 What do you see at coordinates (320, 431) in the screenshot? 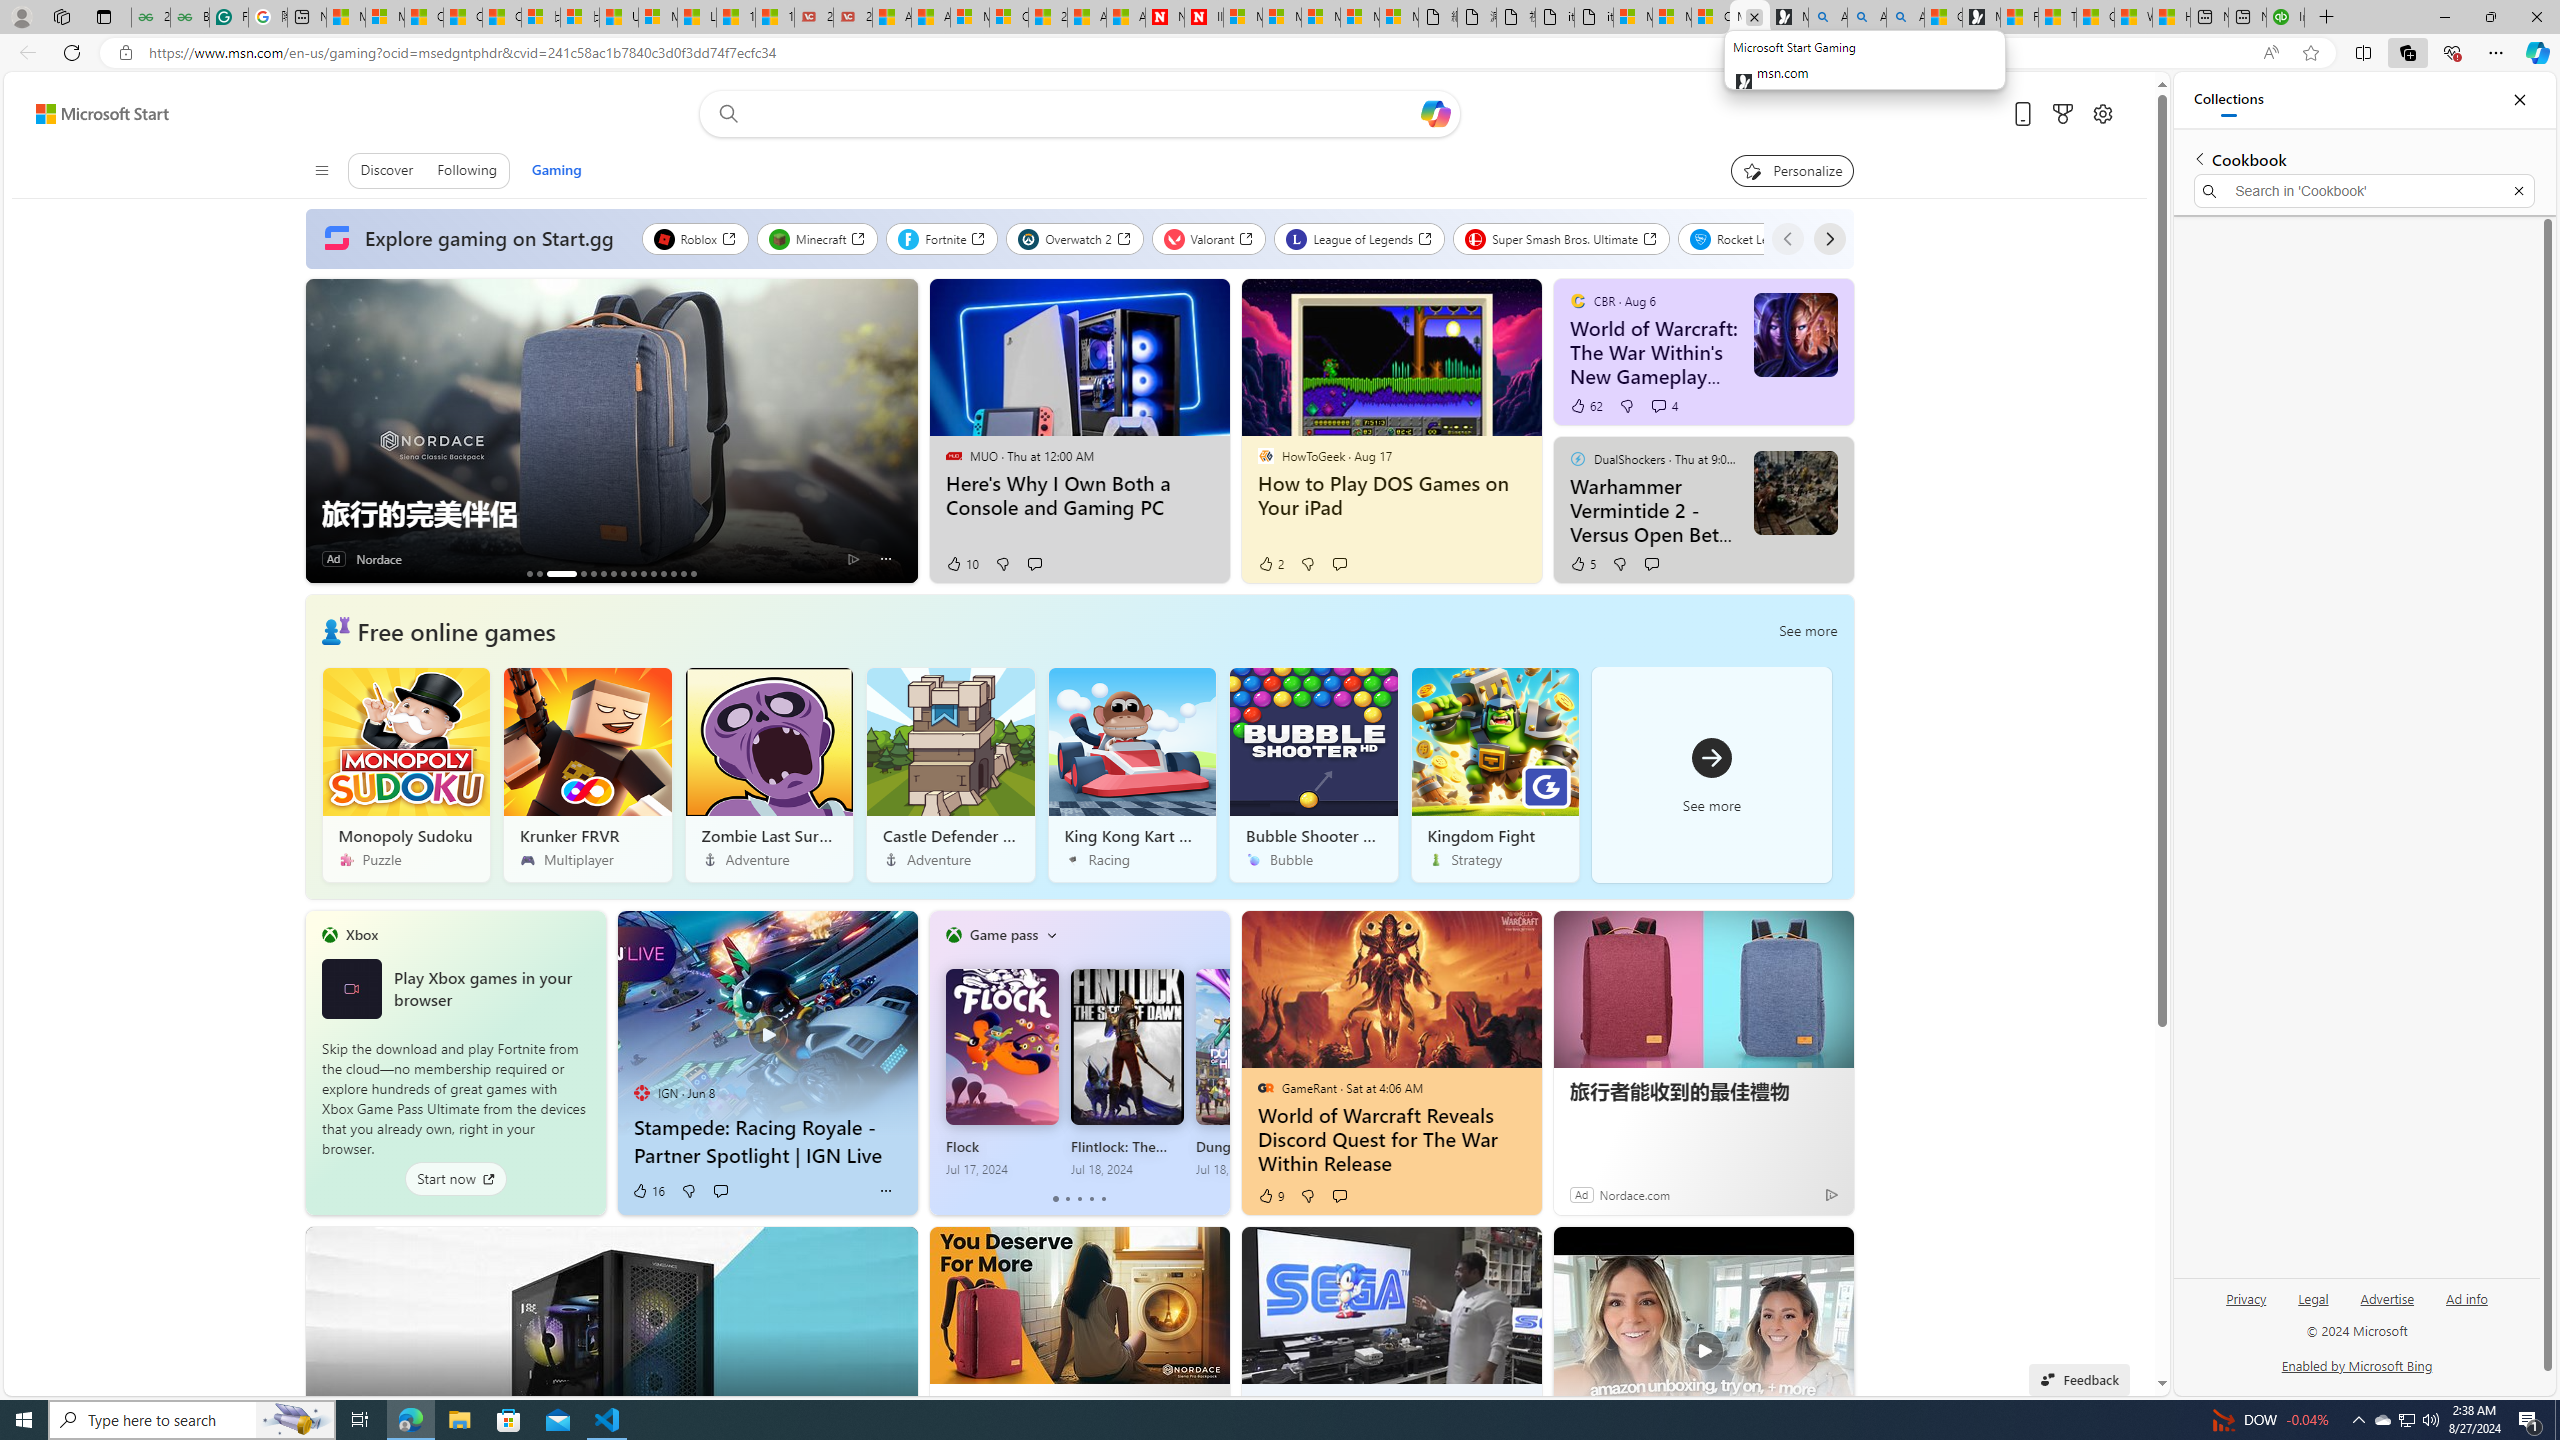
I see `Previous slide` at bounding box center [320, 431].